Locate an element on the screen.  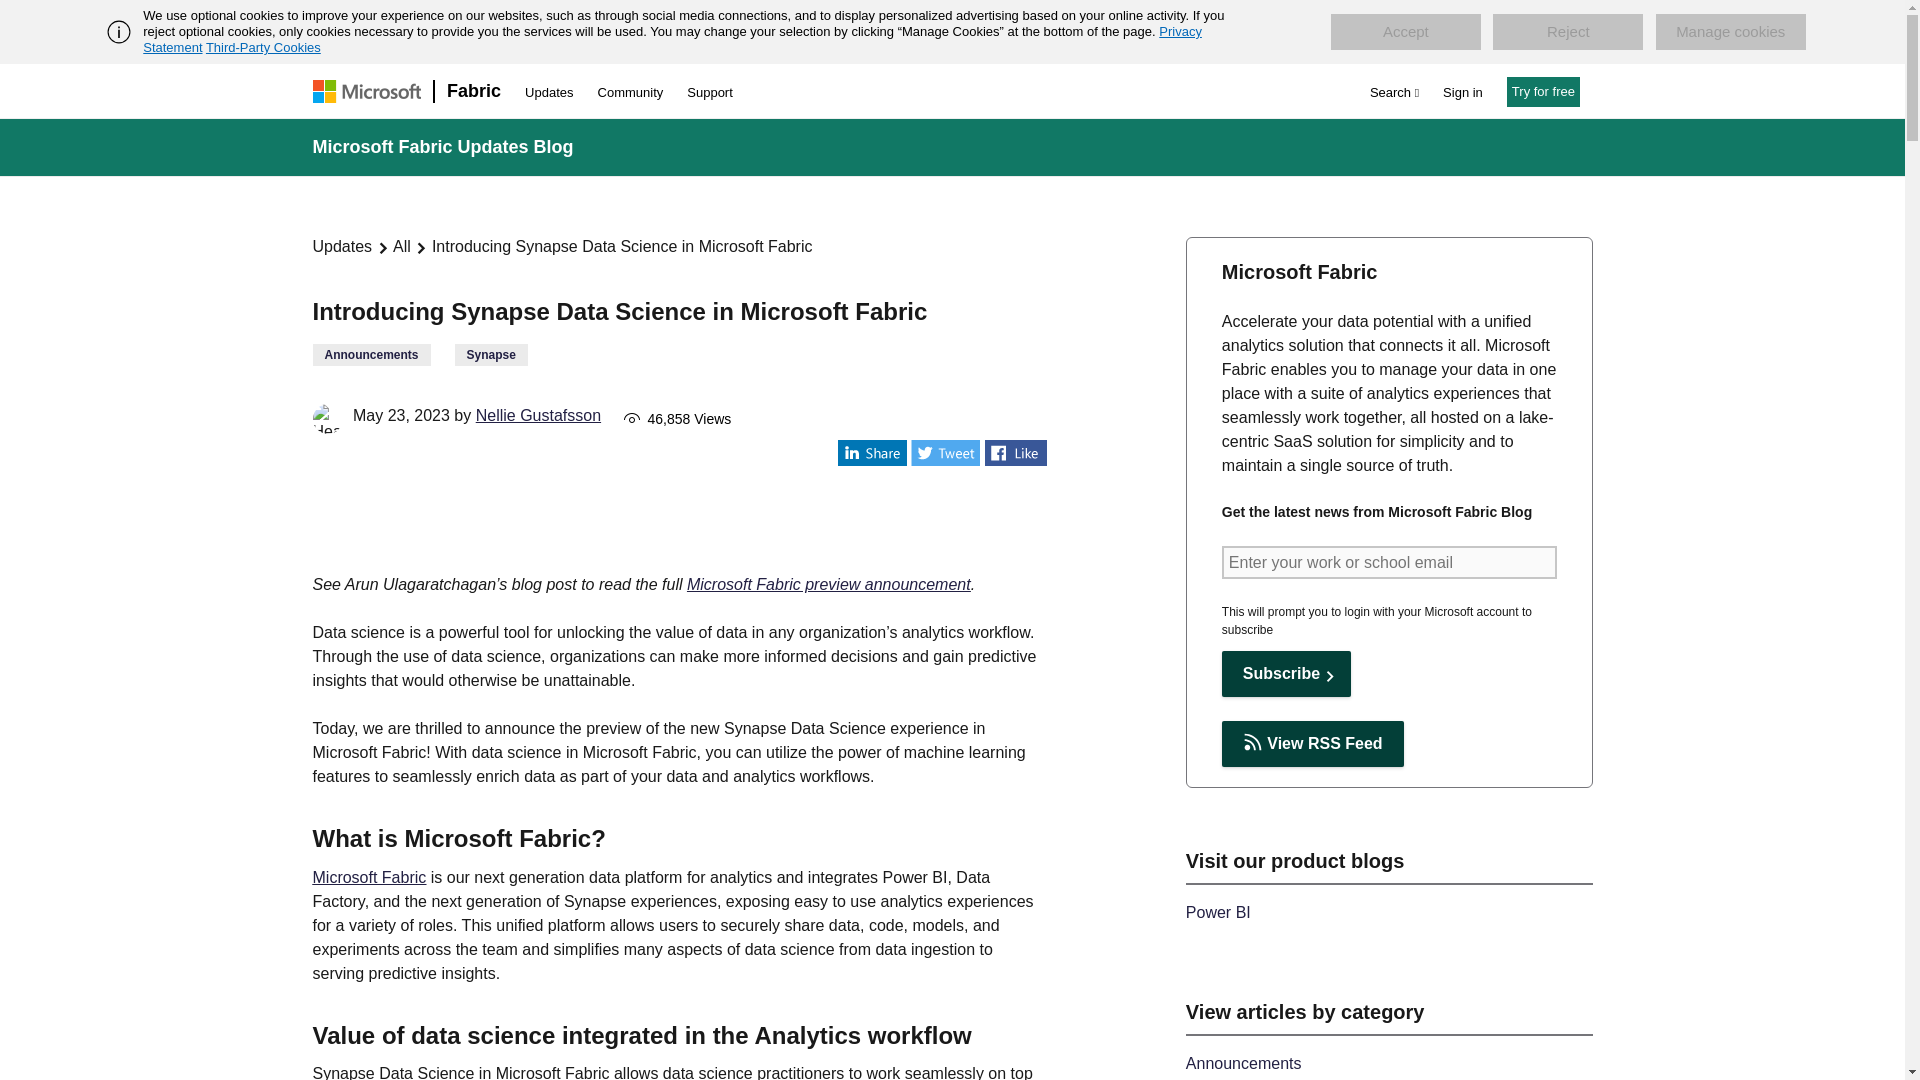
Nellie Gustafsson is located at coordinates (538, 416).